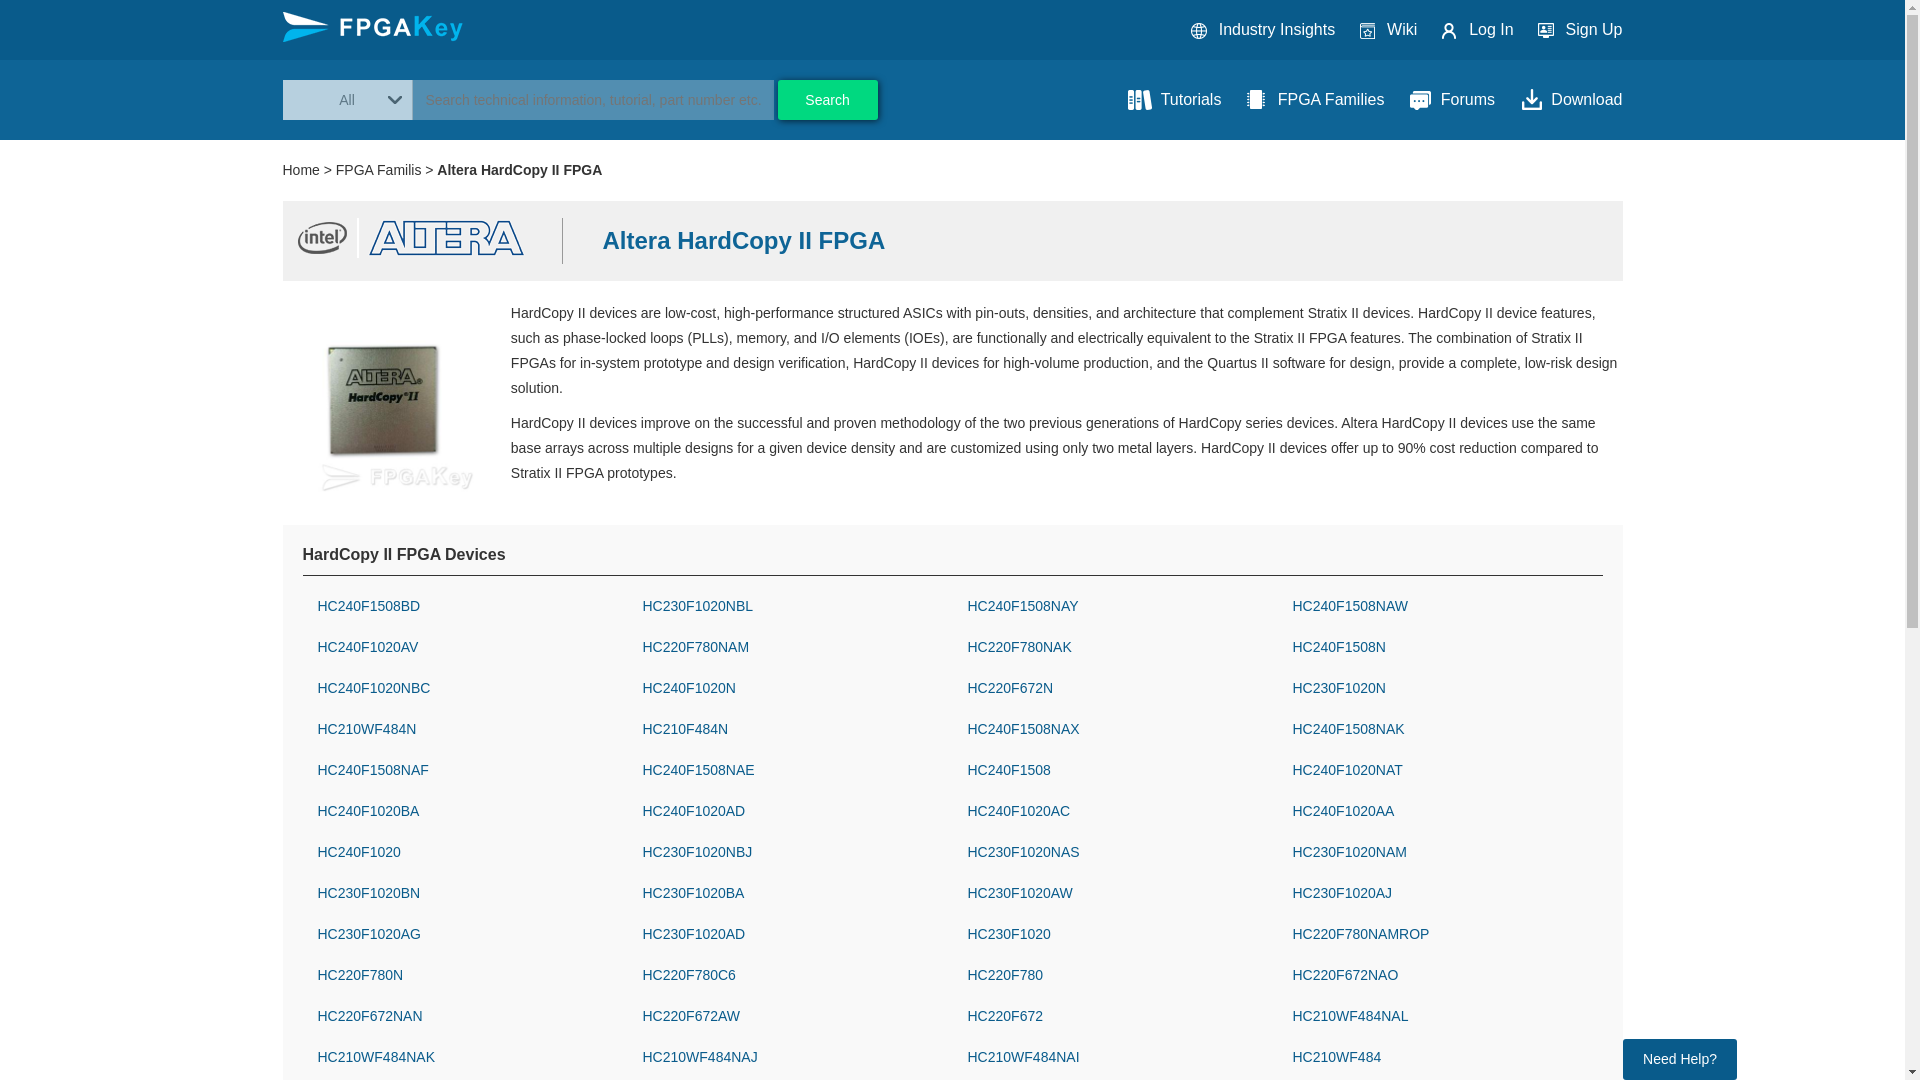 This screenshot has width=1920, height=1080. What do you see at coordinates (788, 606) in the screenshot?
I see `HC230F1020NBL` at bounding box center [788, 606].